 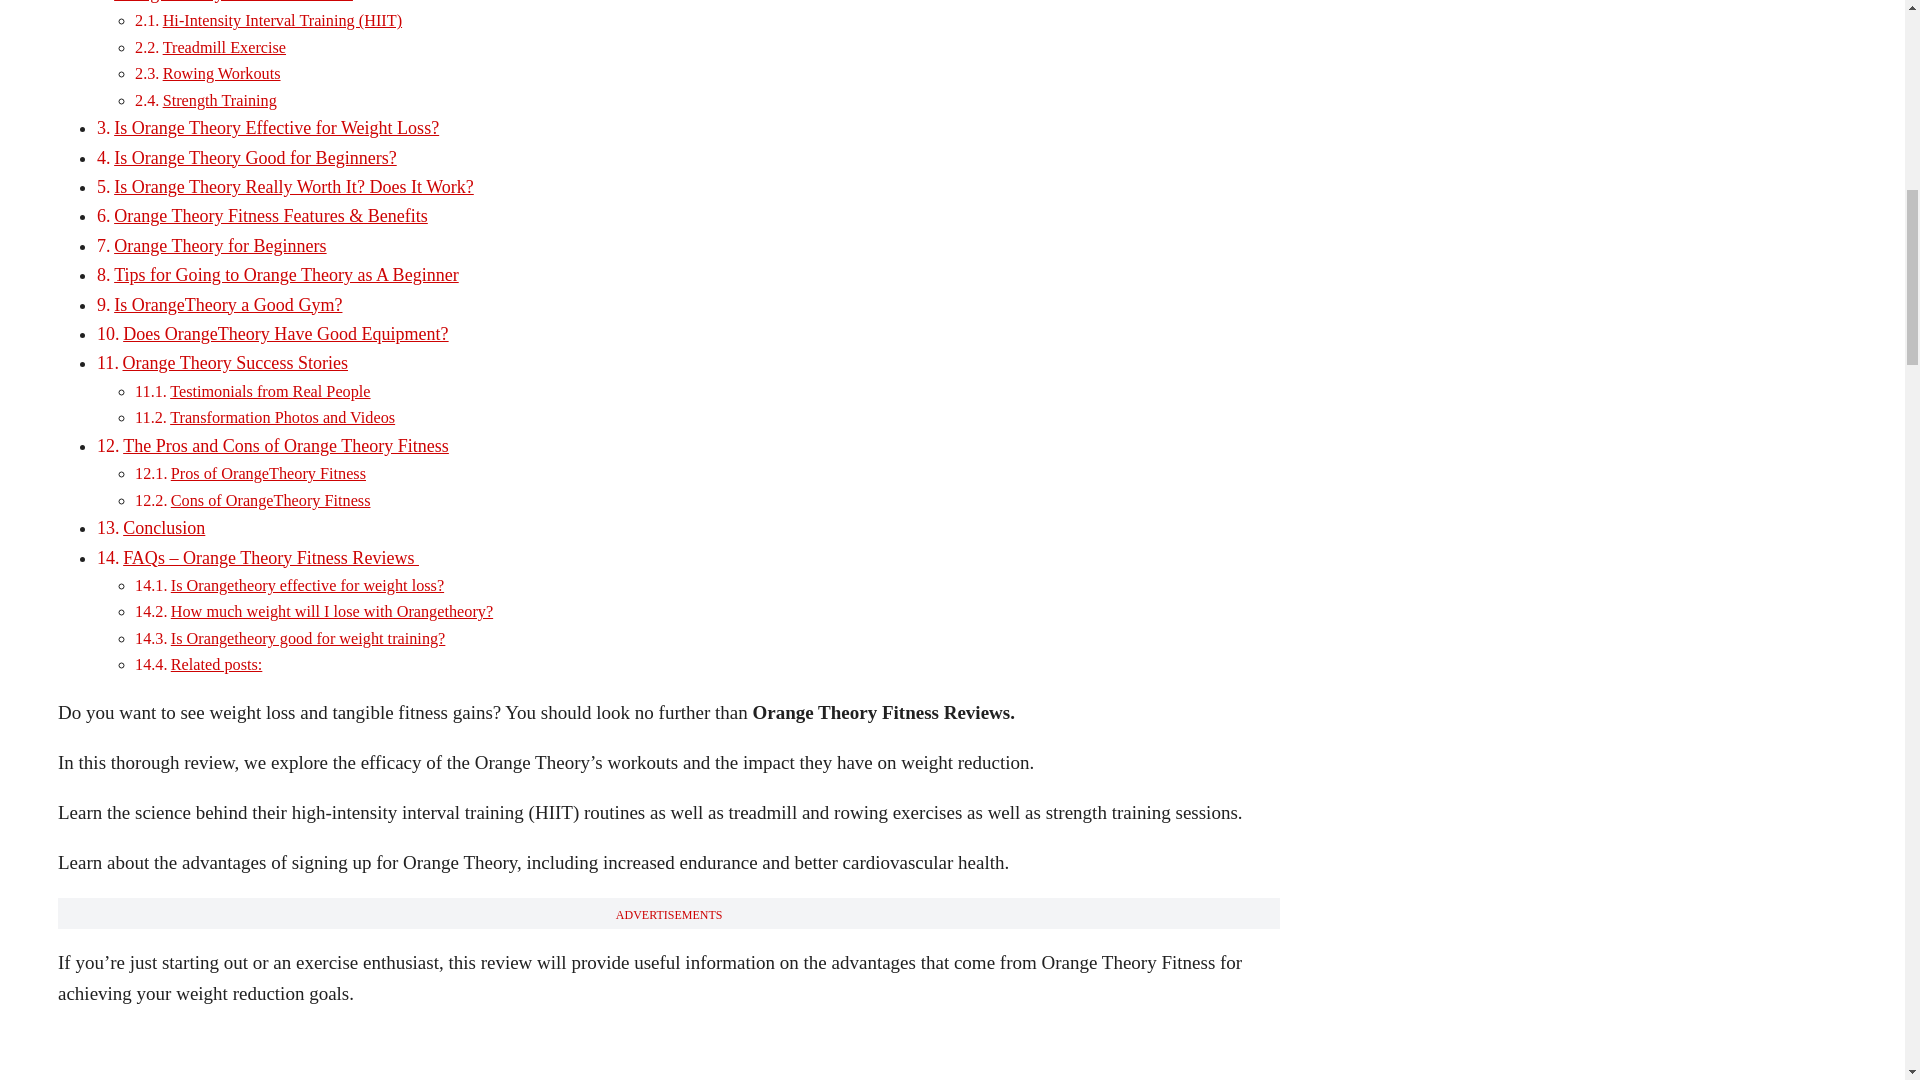 What do you see at coordinates (222, 74) in the screenshot?
I see `Rowing Workouts` at bounding box center [222, 74].